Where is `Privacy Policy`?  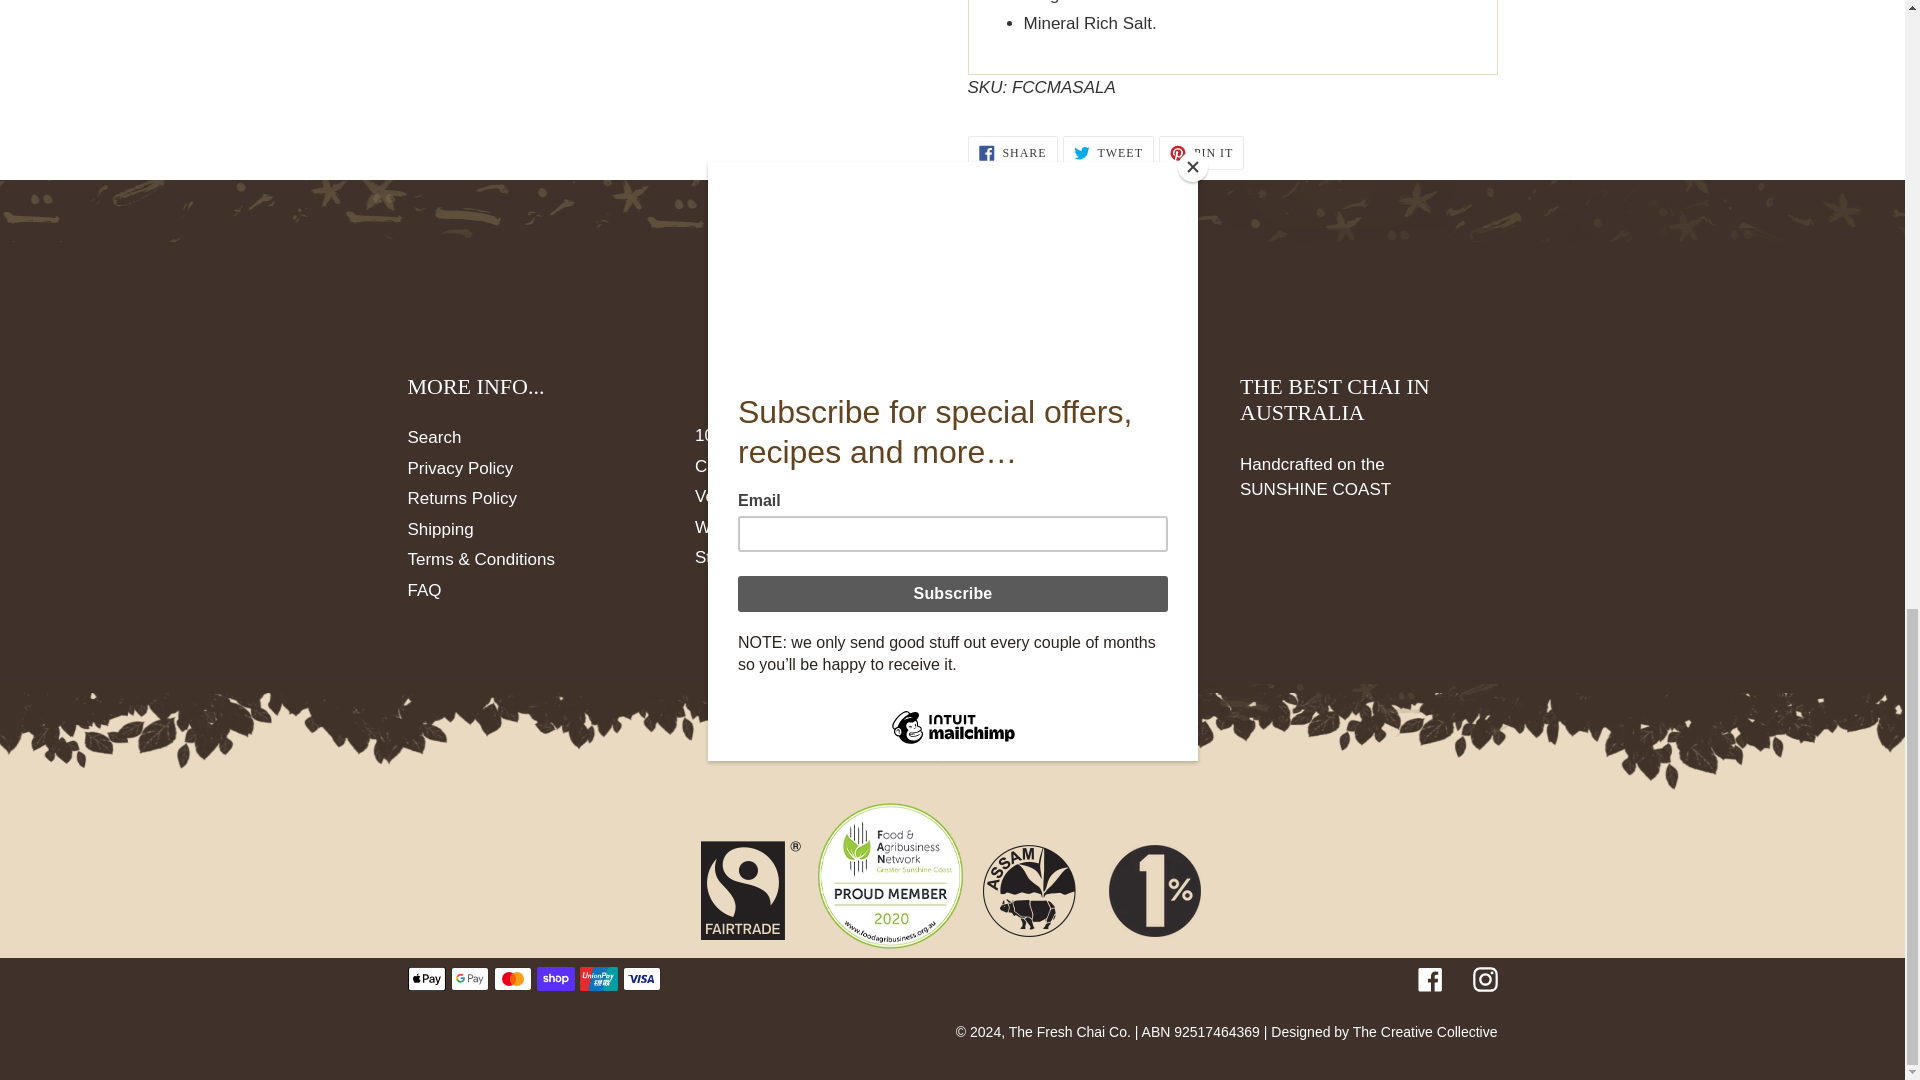
Privacy Policy is located at coordinates (462, 498).